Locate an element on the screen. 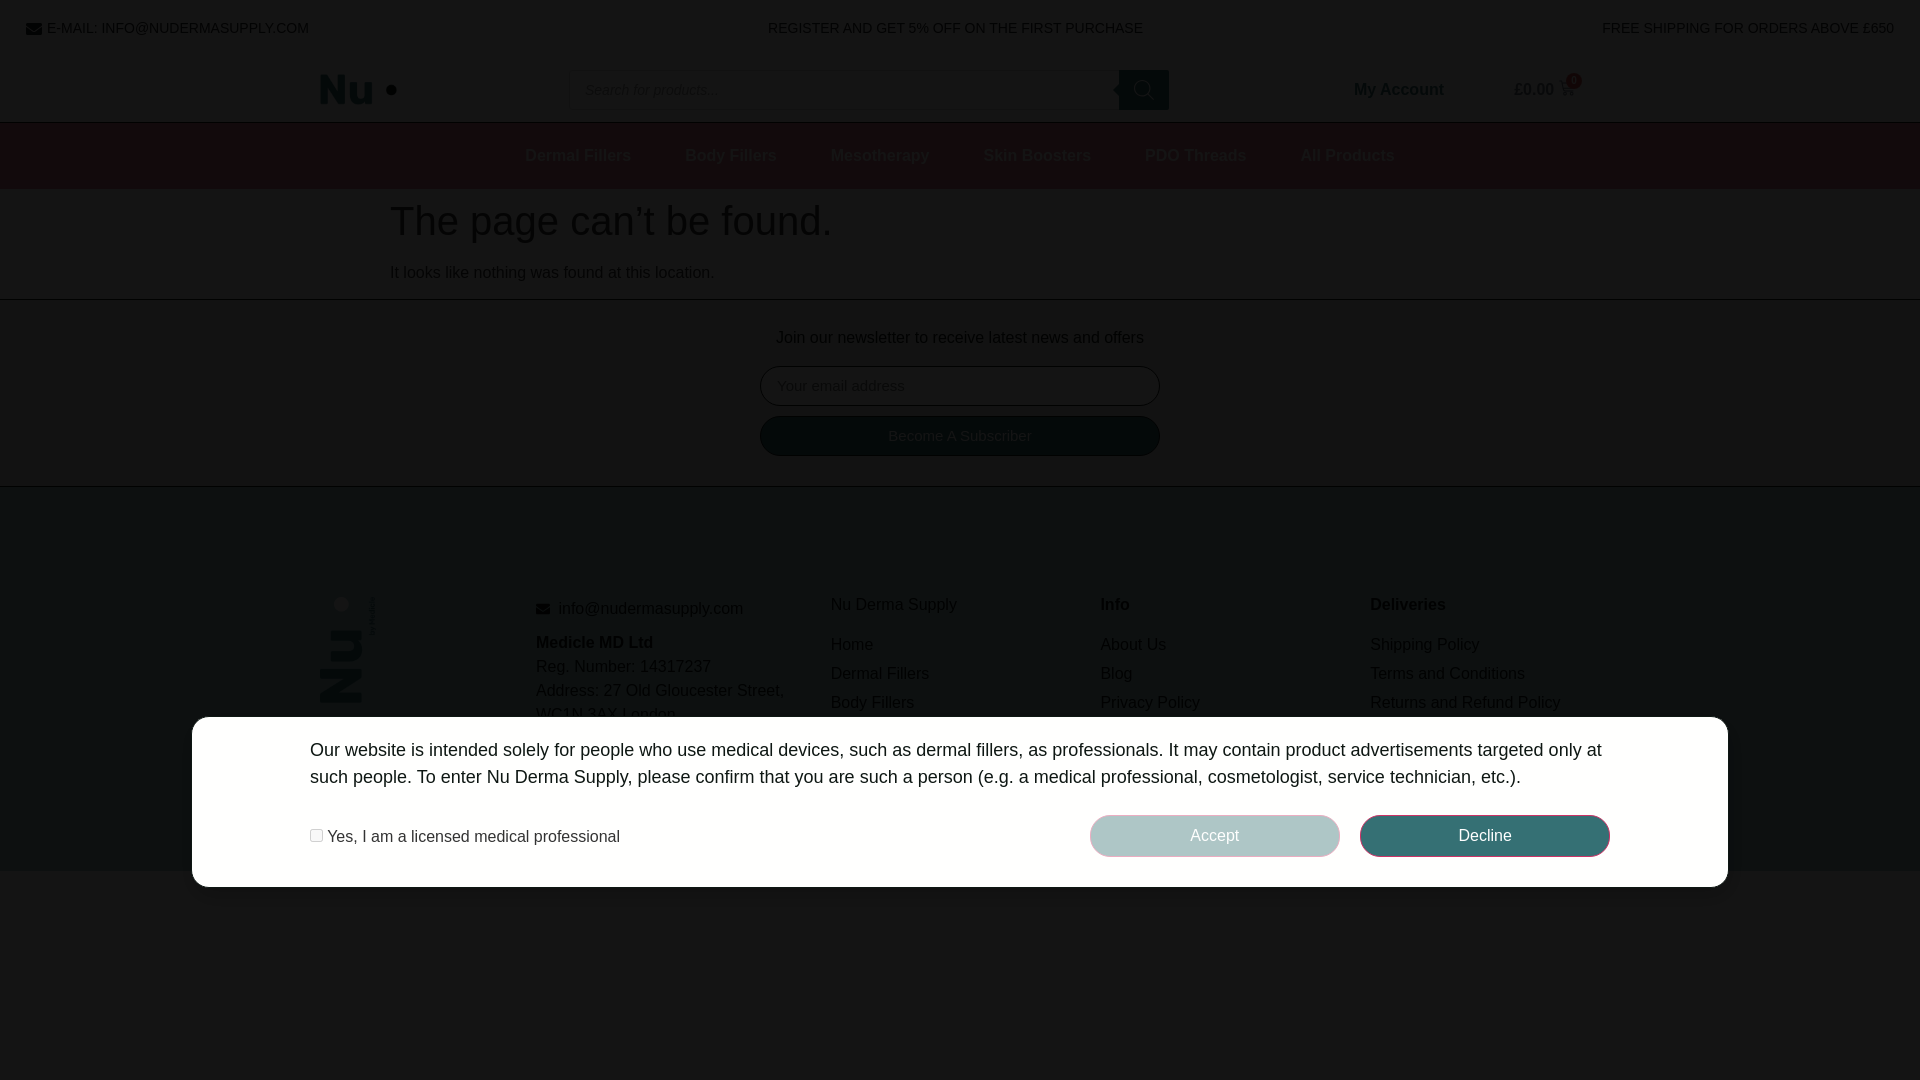 The width and height of the screenshot is (1920, 1080). All Products is located at coordinates (1346, 156).